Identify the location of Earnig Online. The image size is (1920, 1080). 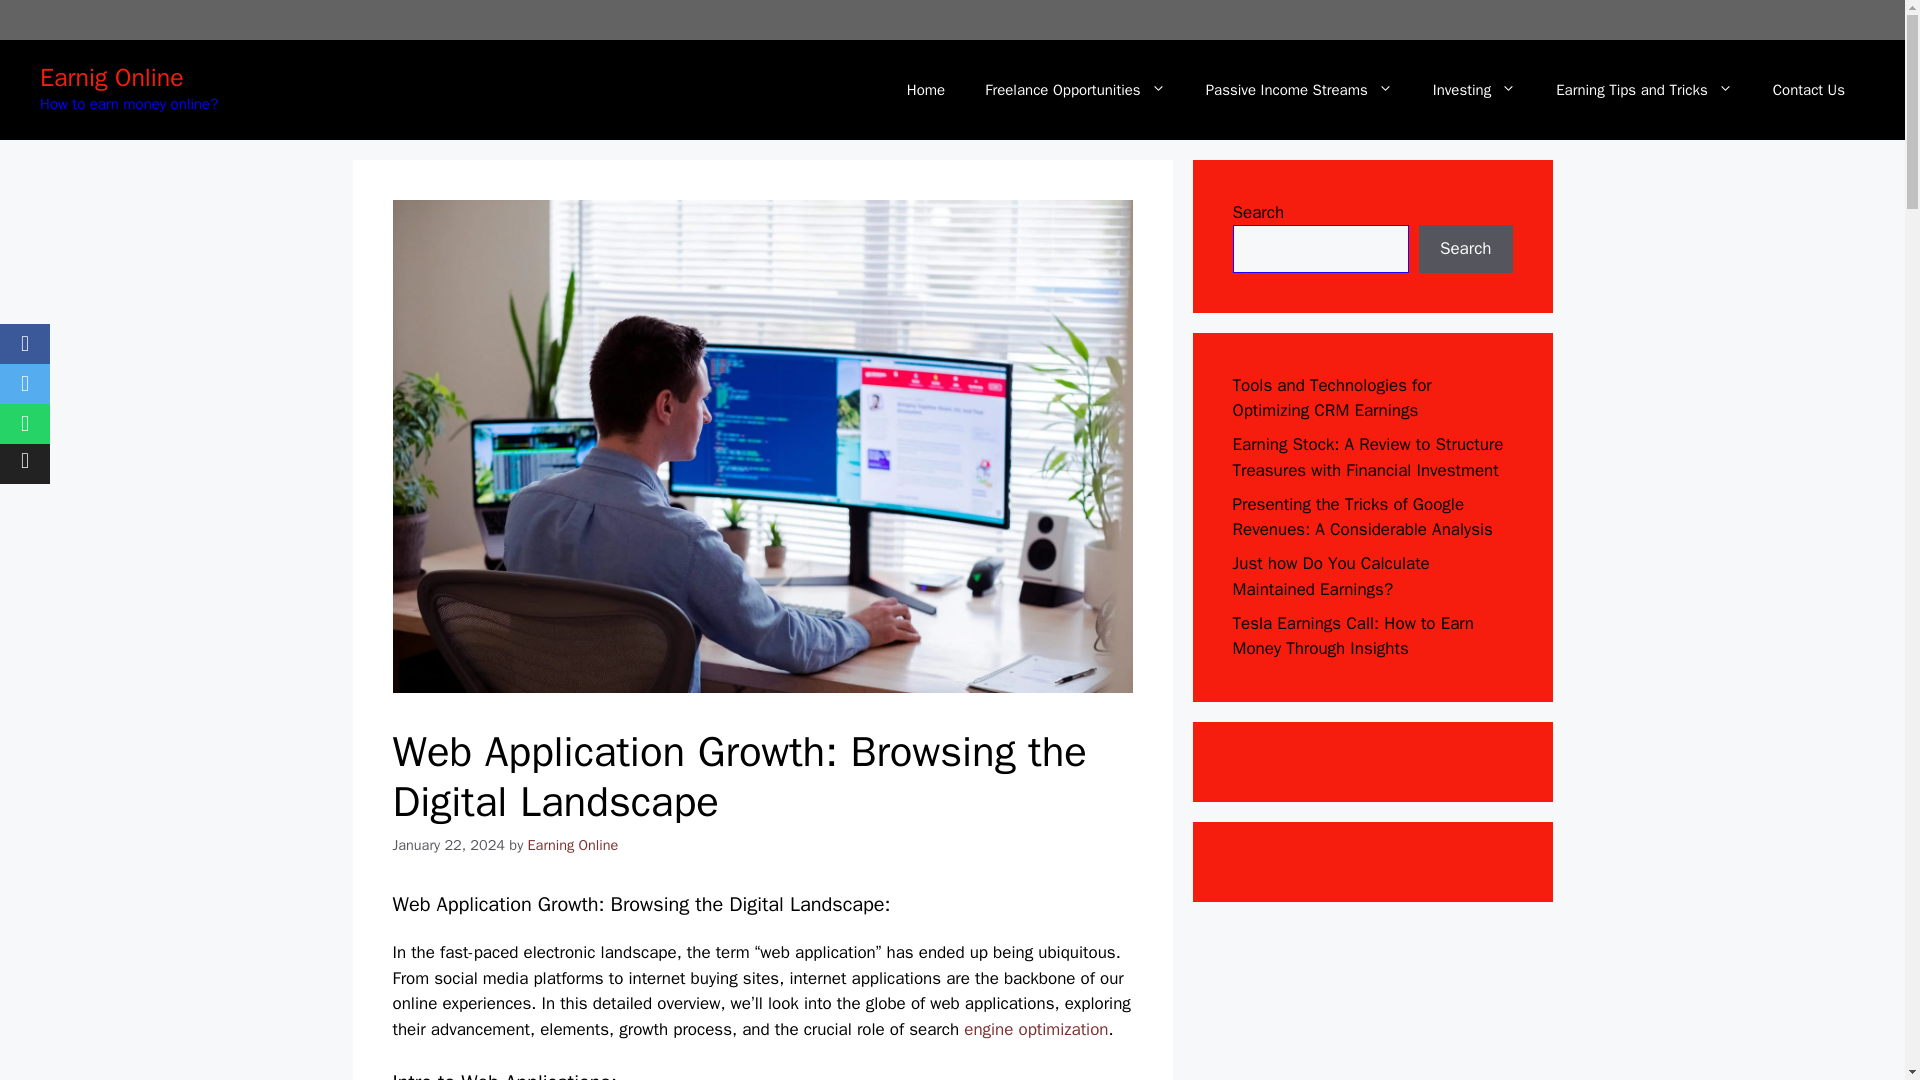
(112, 76).